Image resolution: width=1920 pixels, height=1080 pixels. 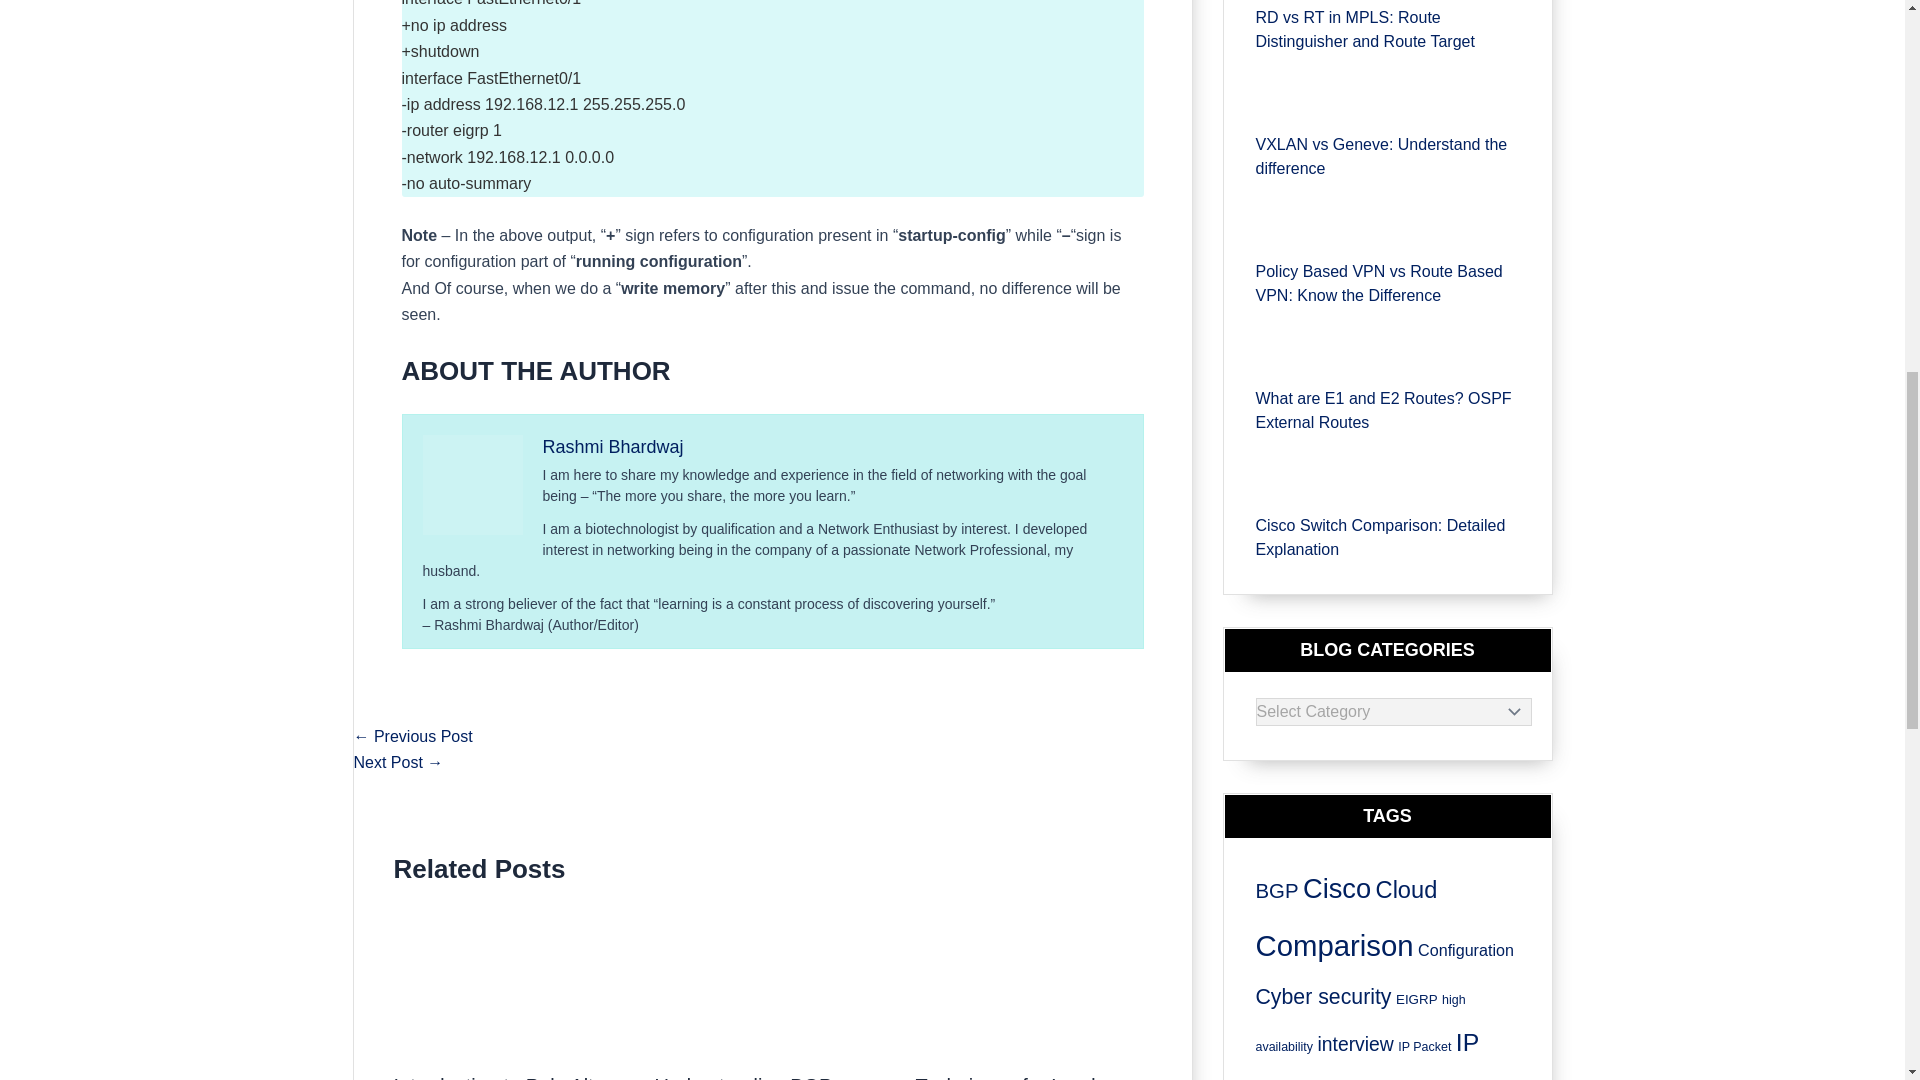 I want to click on Networking Scenario Based Interview Questions in 2024, so click(x=398, y=762).